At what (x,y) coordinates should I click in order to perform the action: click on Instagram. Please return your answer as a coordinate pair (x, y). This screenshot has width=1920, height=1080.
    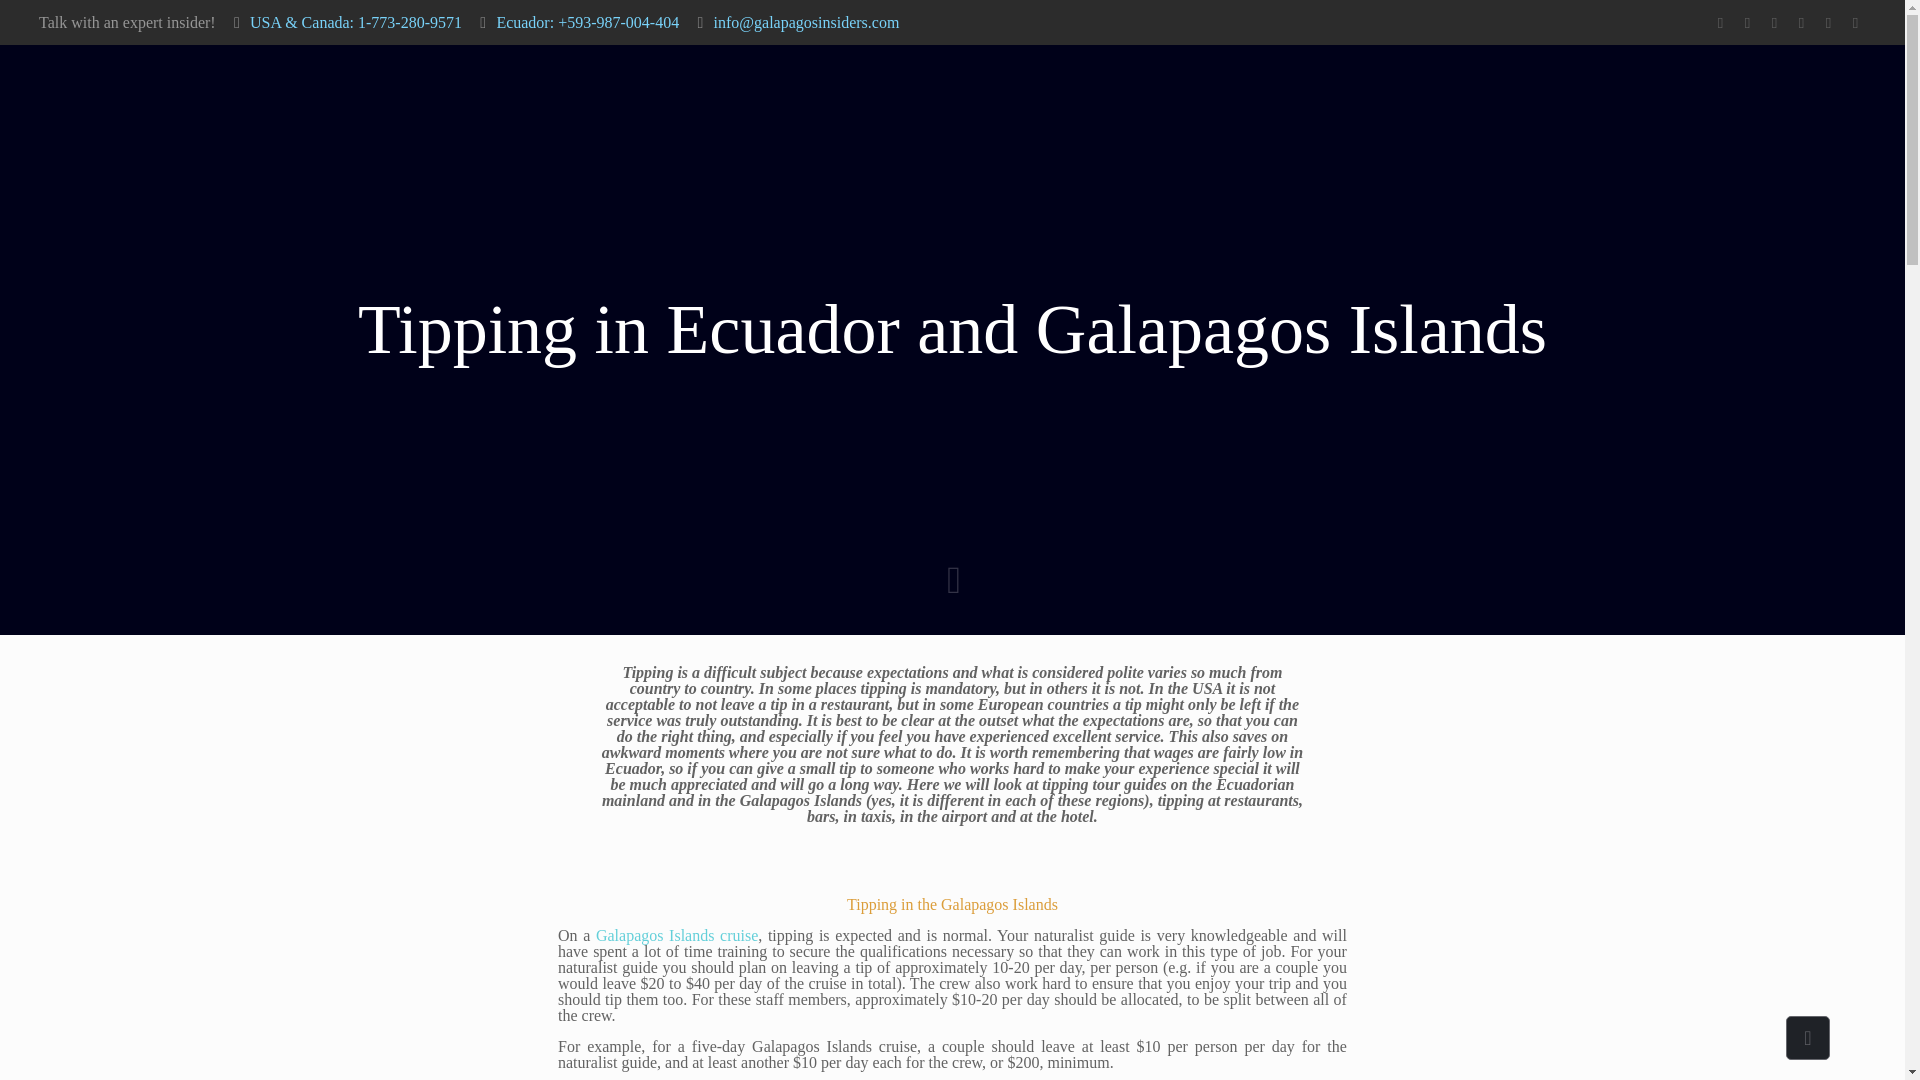
    Looking at the image, I should click on (1828, 23).